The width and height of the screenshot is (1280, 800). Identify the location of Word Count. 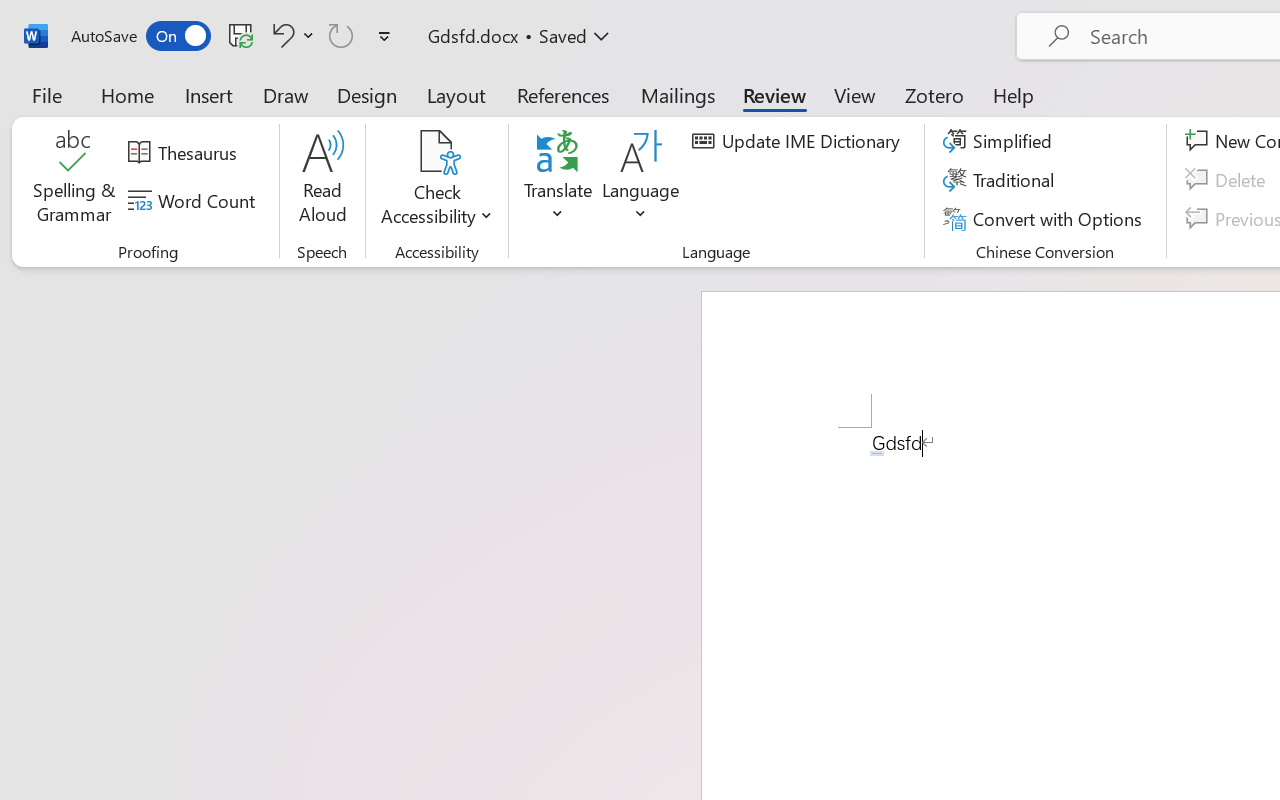
(194, 201).